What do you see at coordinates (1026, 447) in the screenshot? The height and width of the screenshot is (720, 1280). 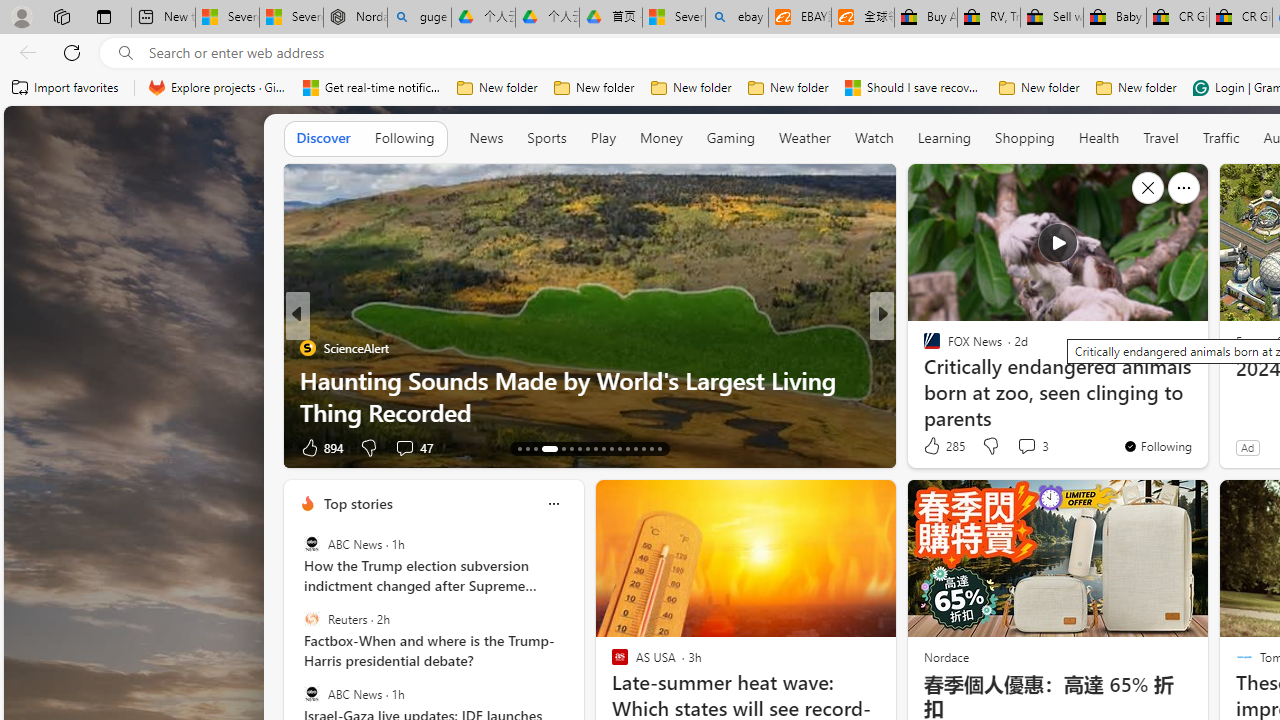 I see `View comments 167 Comment` at bounding box center [1026, 447].